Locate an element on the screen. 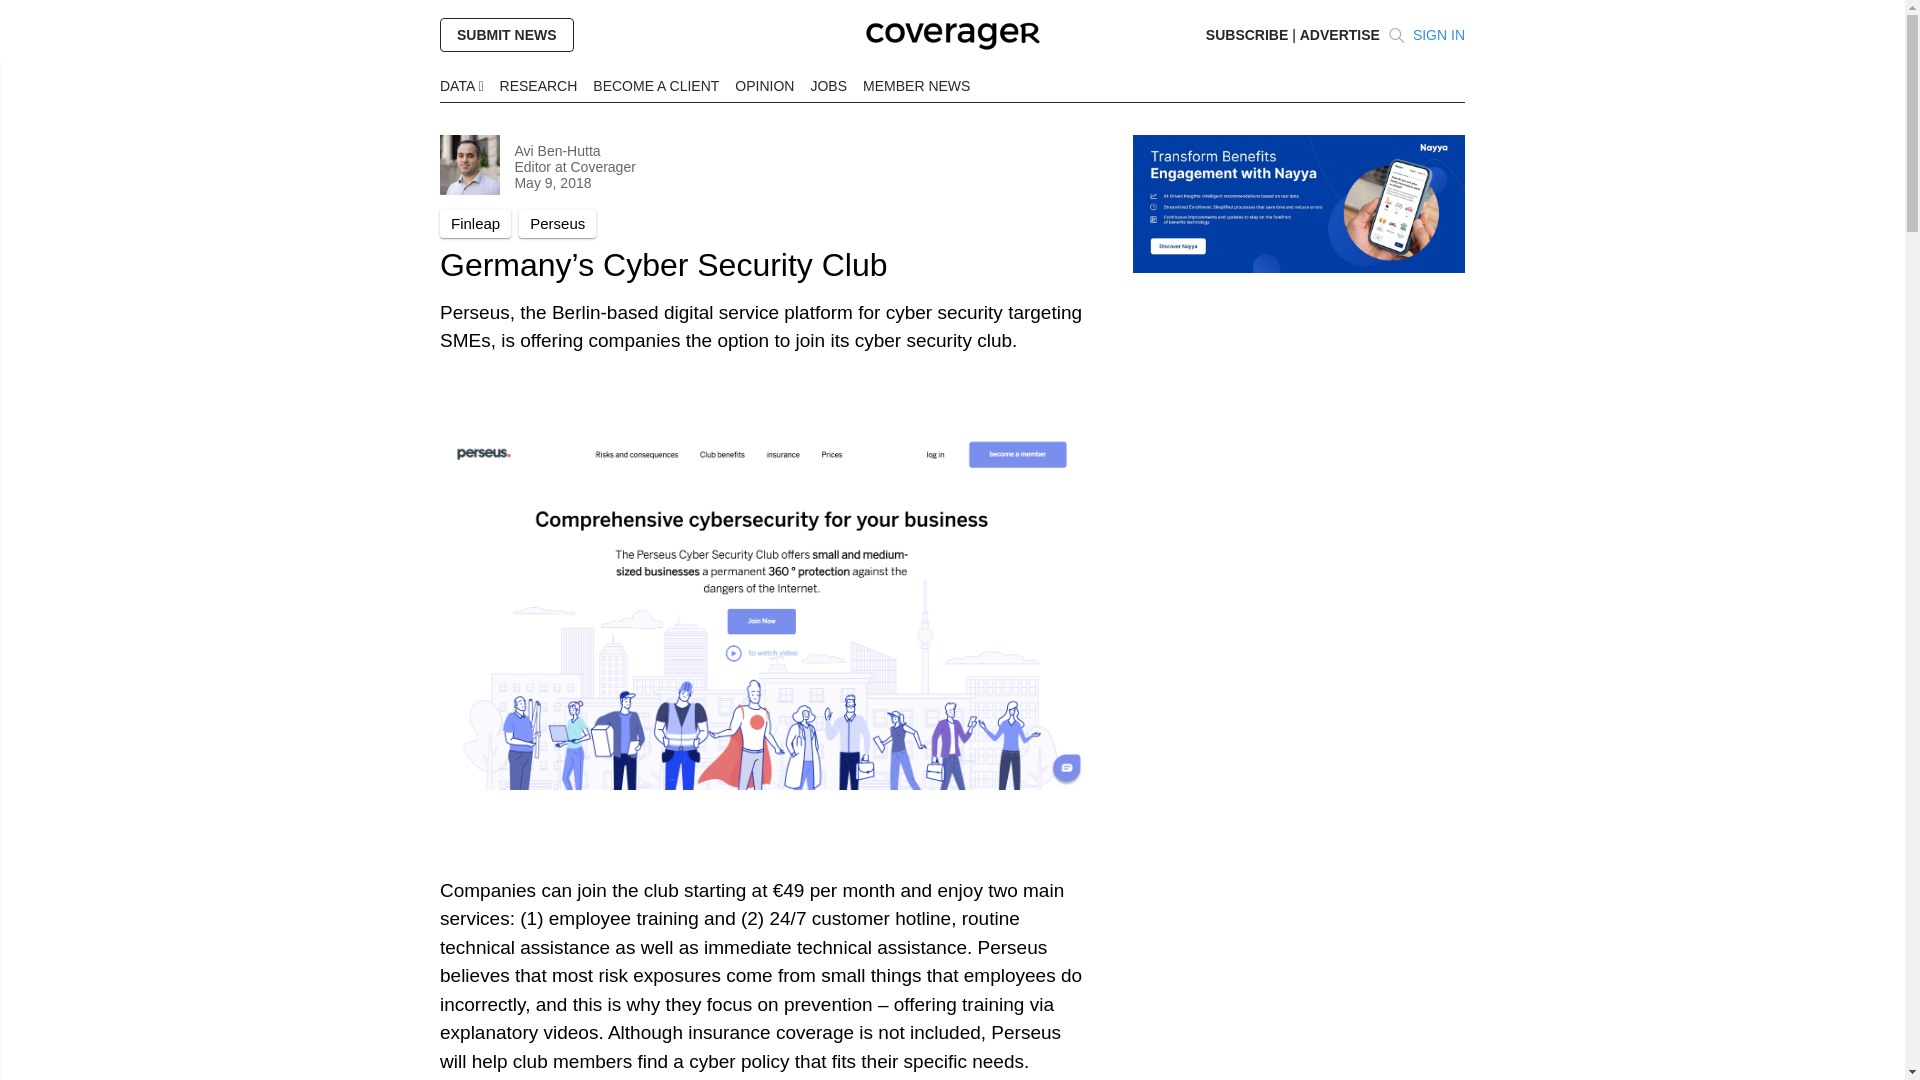  SIGN IN is located at coordinates (1438, 35).